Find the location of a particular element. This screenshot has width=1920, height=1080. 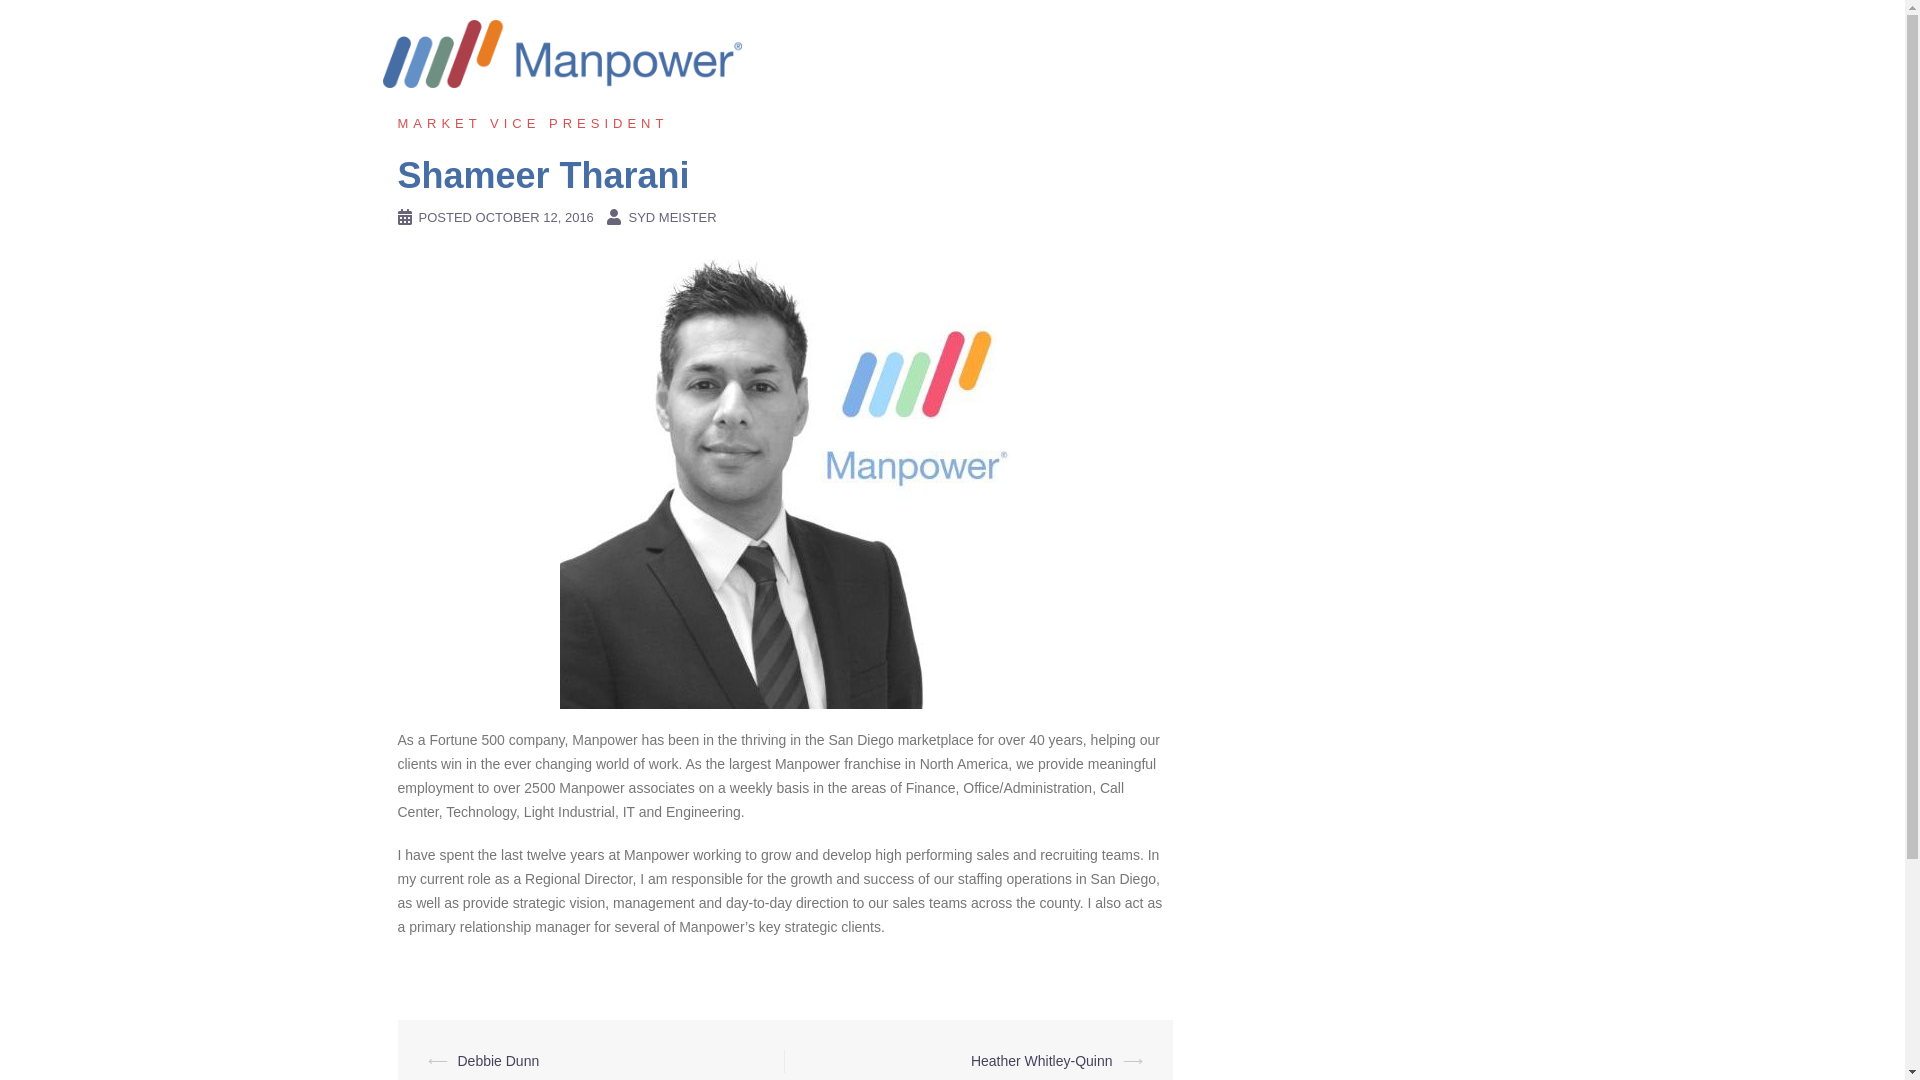

Contact Us is located at coordinates (1472, 72).